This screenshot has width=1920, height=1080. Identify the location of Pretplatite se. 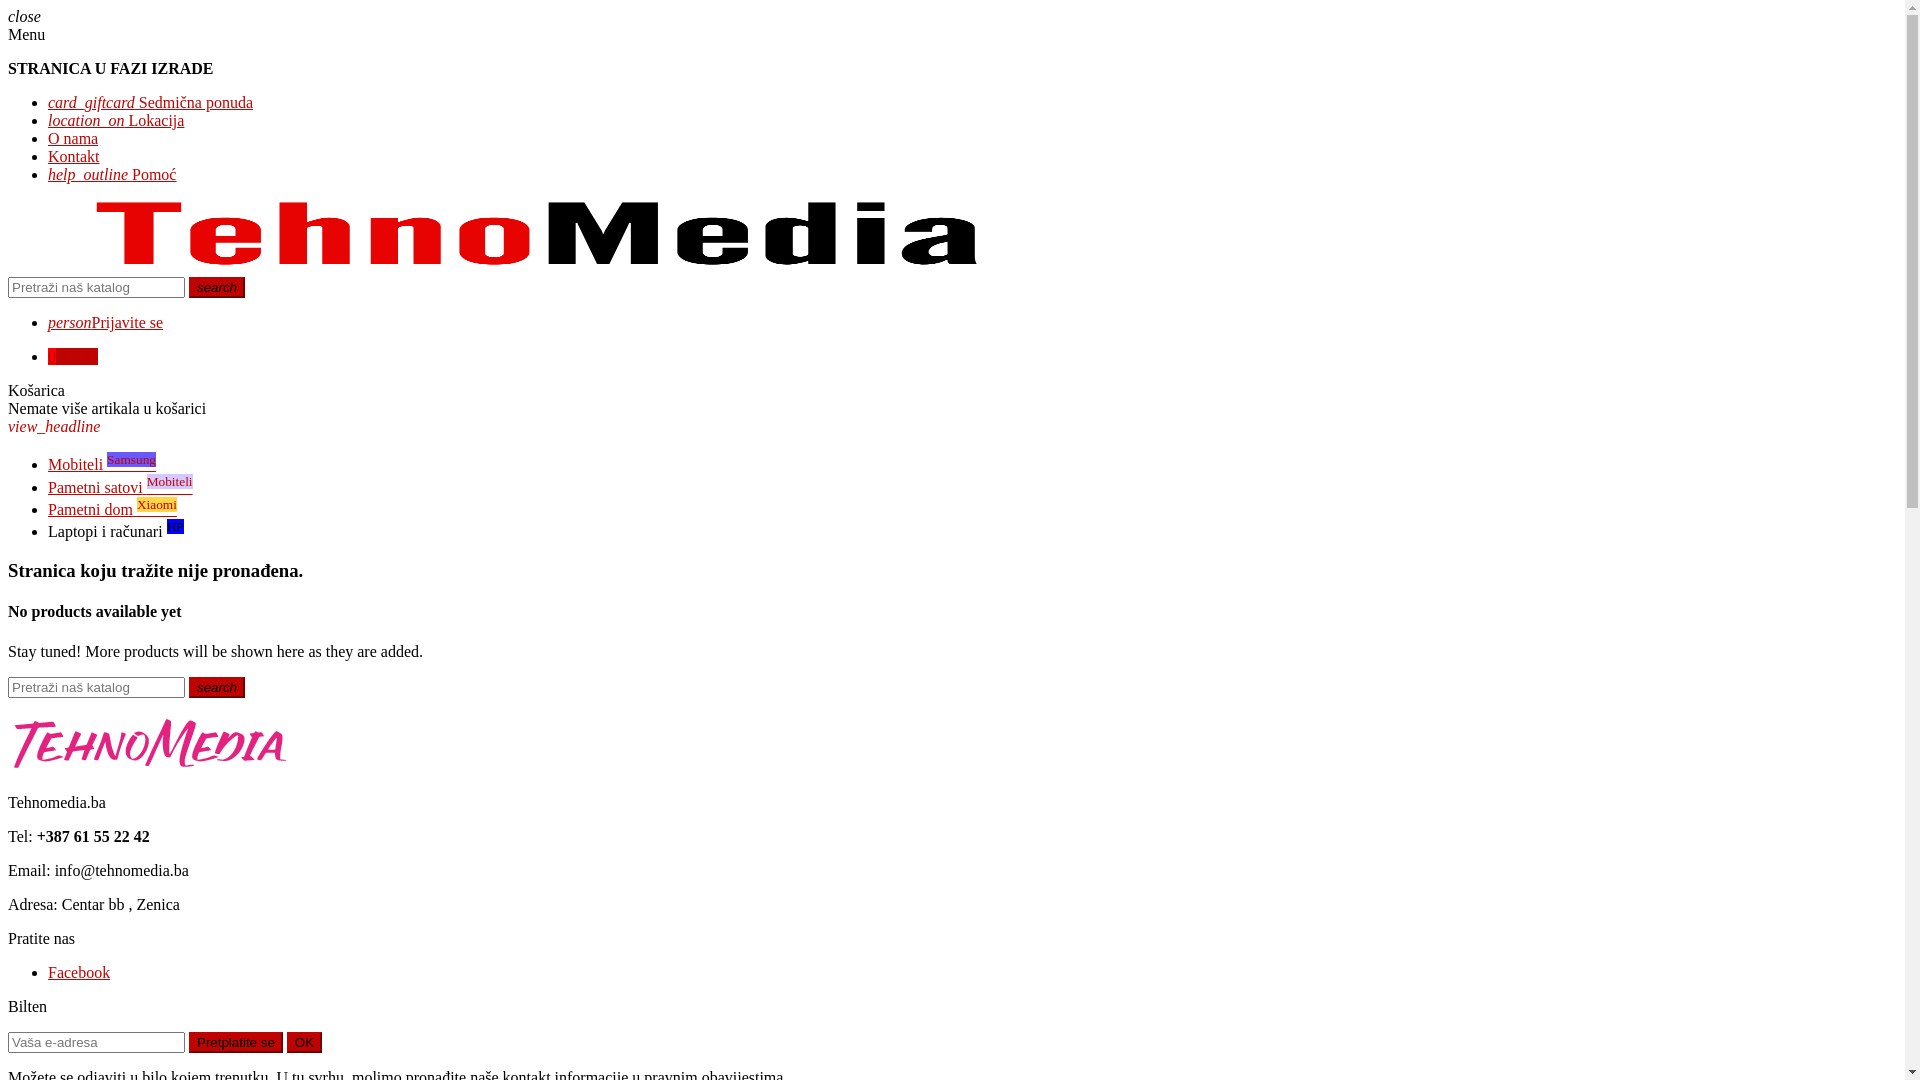
(236, 1042).